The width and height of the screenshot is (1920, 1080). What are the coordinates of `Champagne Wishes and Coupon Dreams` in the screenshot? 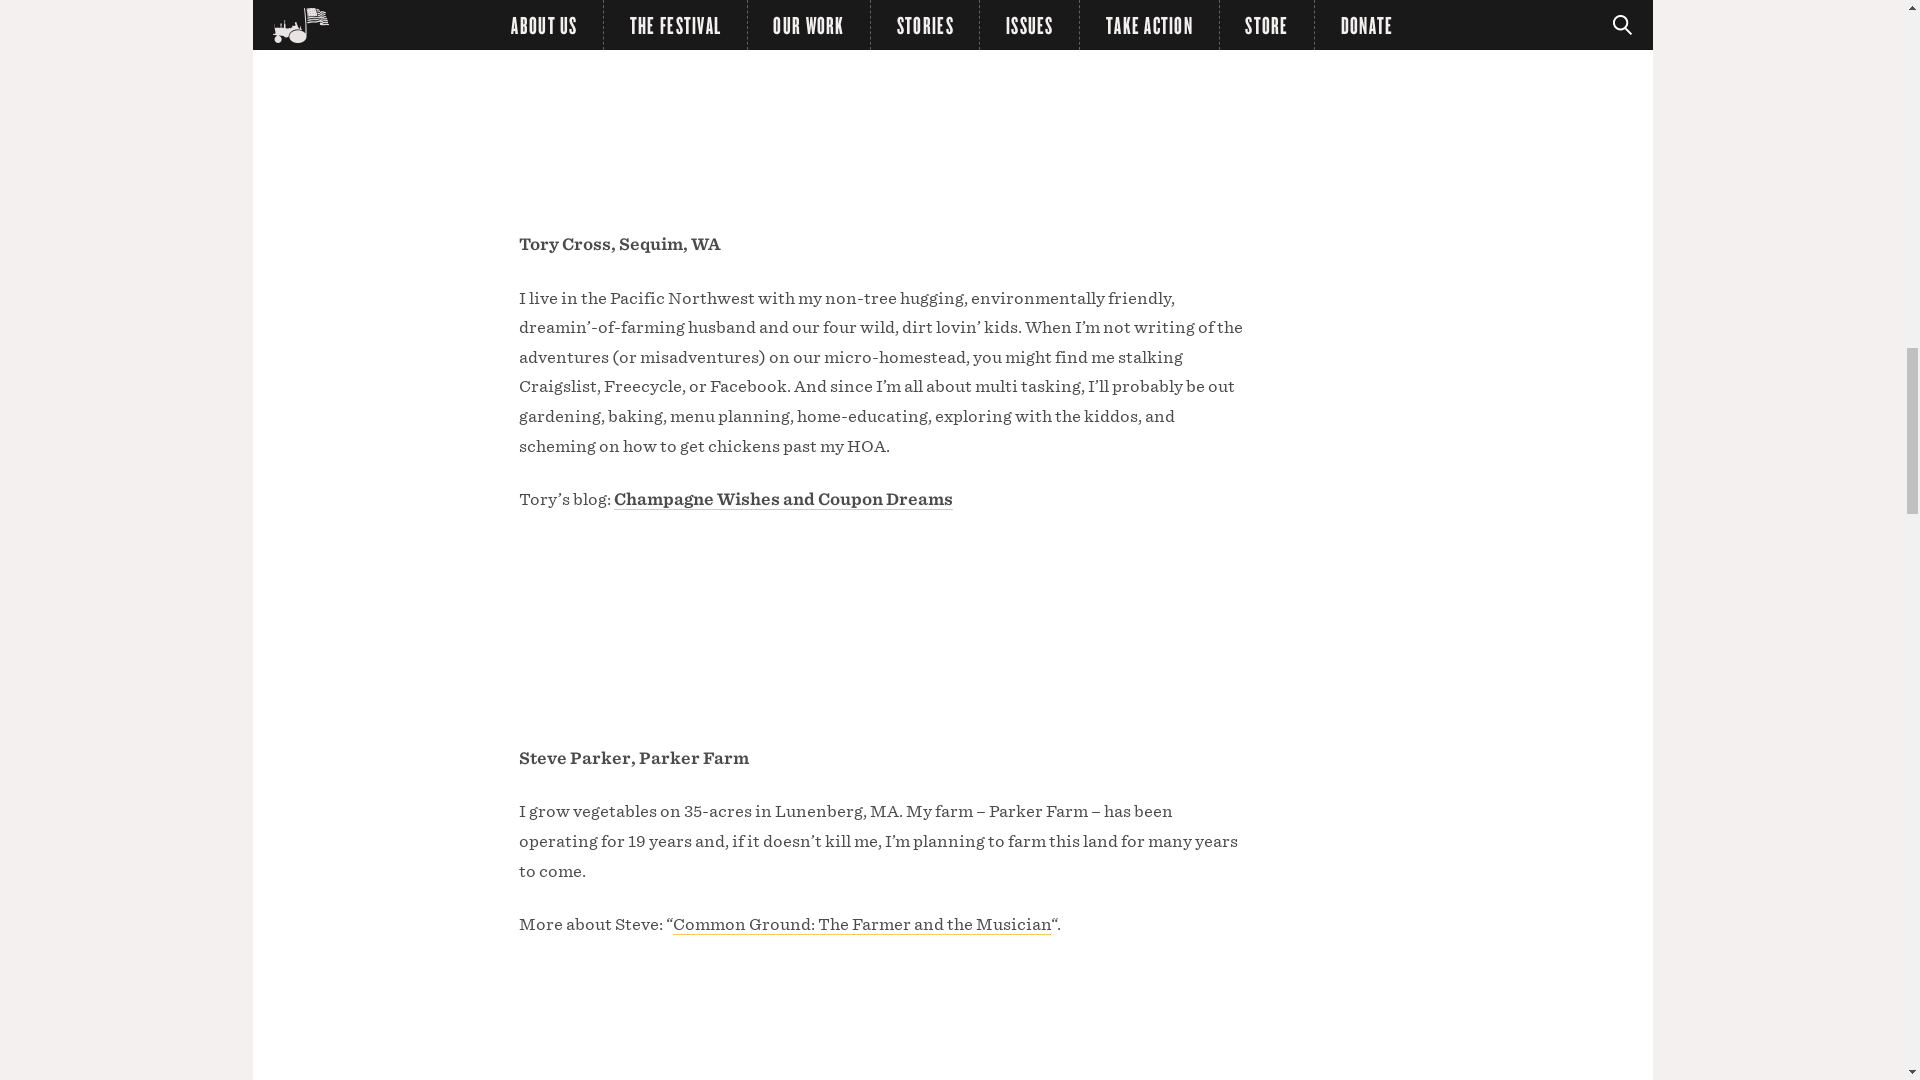 It's located at (783, 500).